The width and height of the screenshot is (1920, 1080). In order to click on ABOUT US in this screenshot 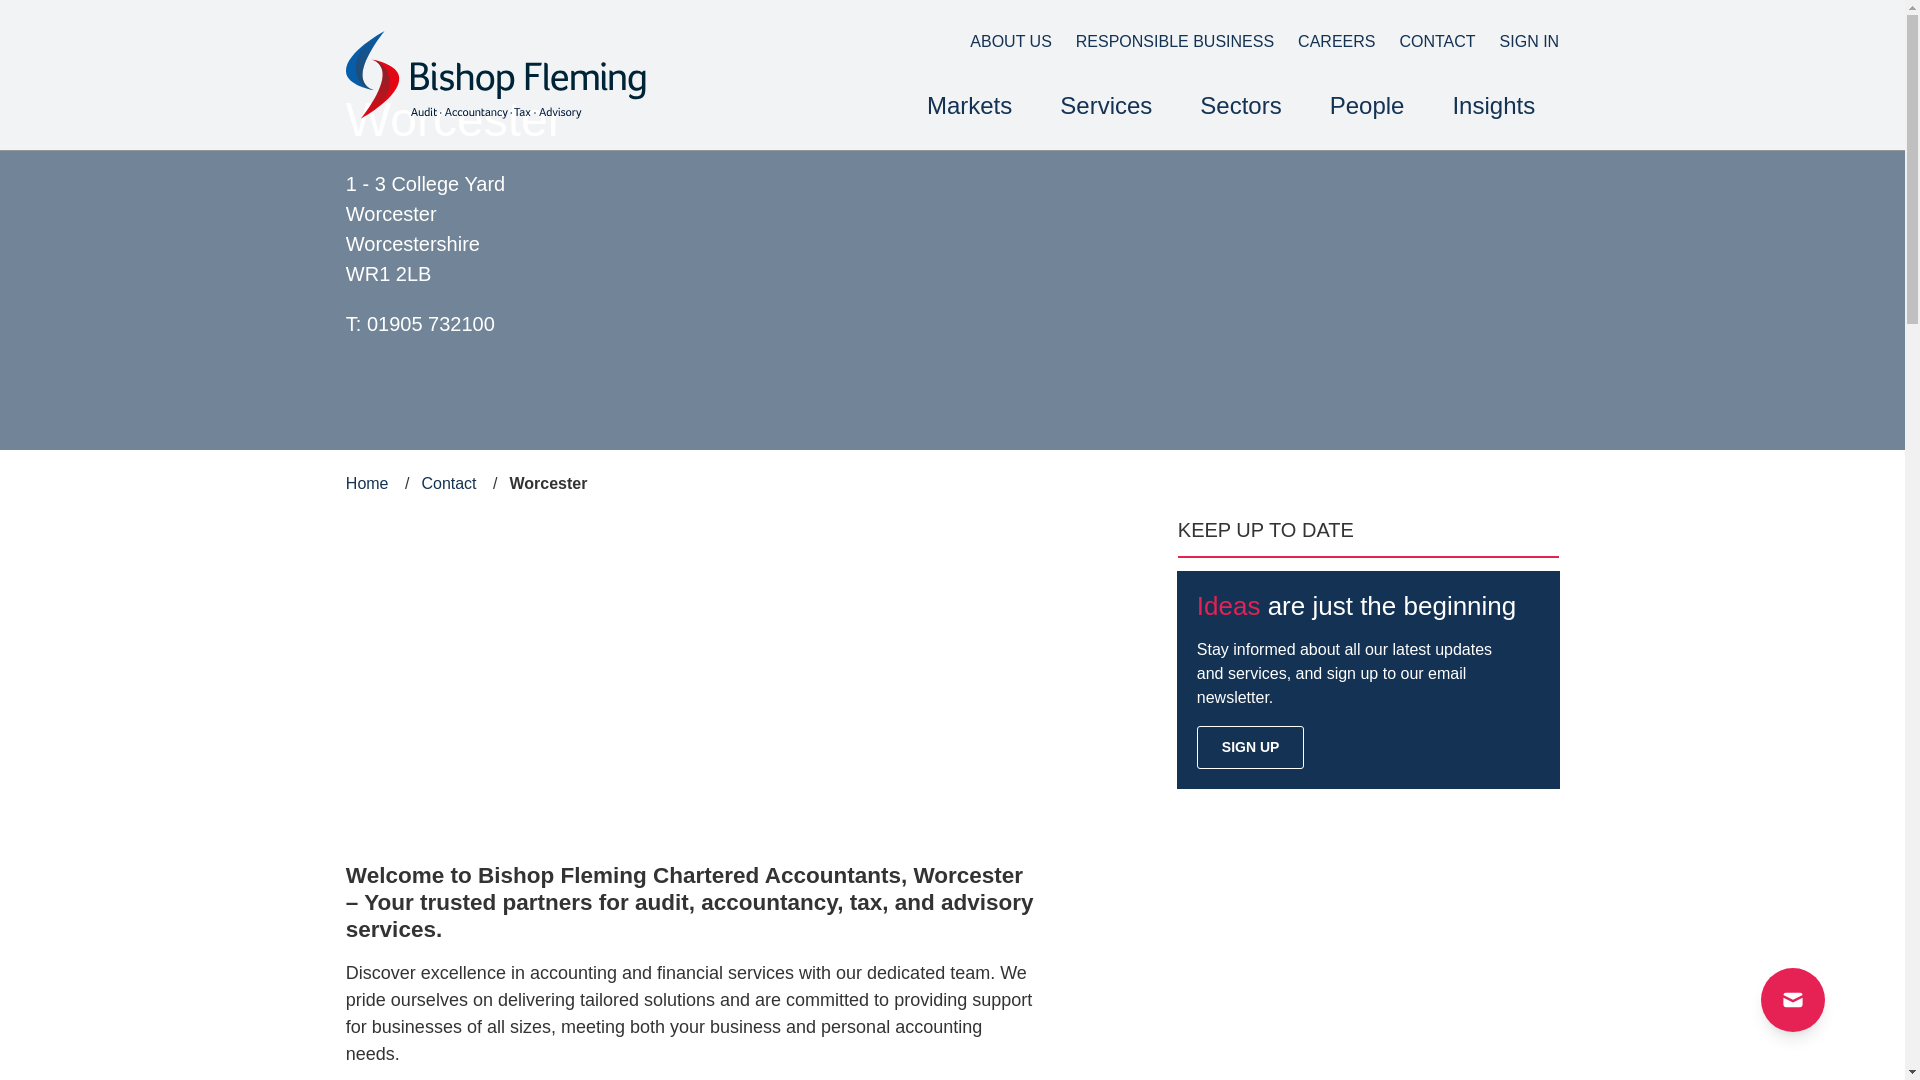, I will do `click(999, 42)`.